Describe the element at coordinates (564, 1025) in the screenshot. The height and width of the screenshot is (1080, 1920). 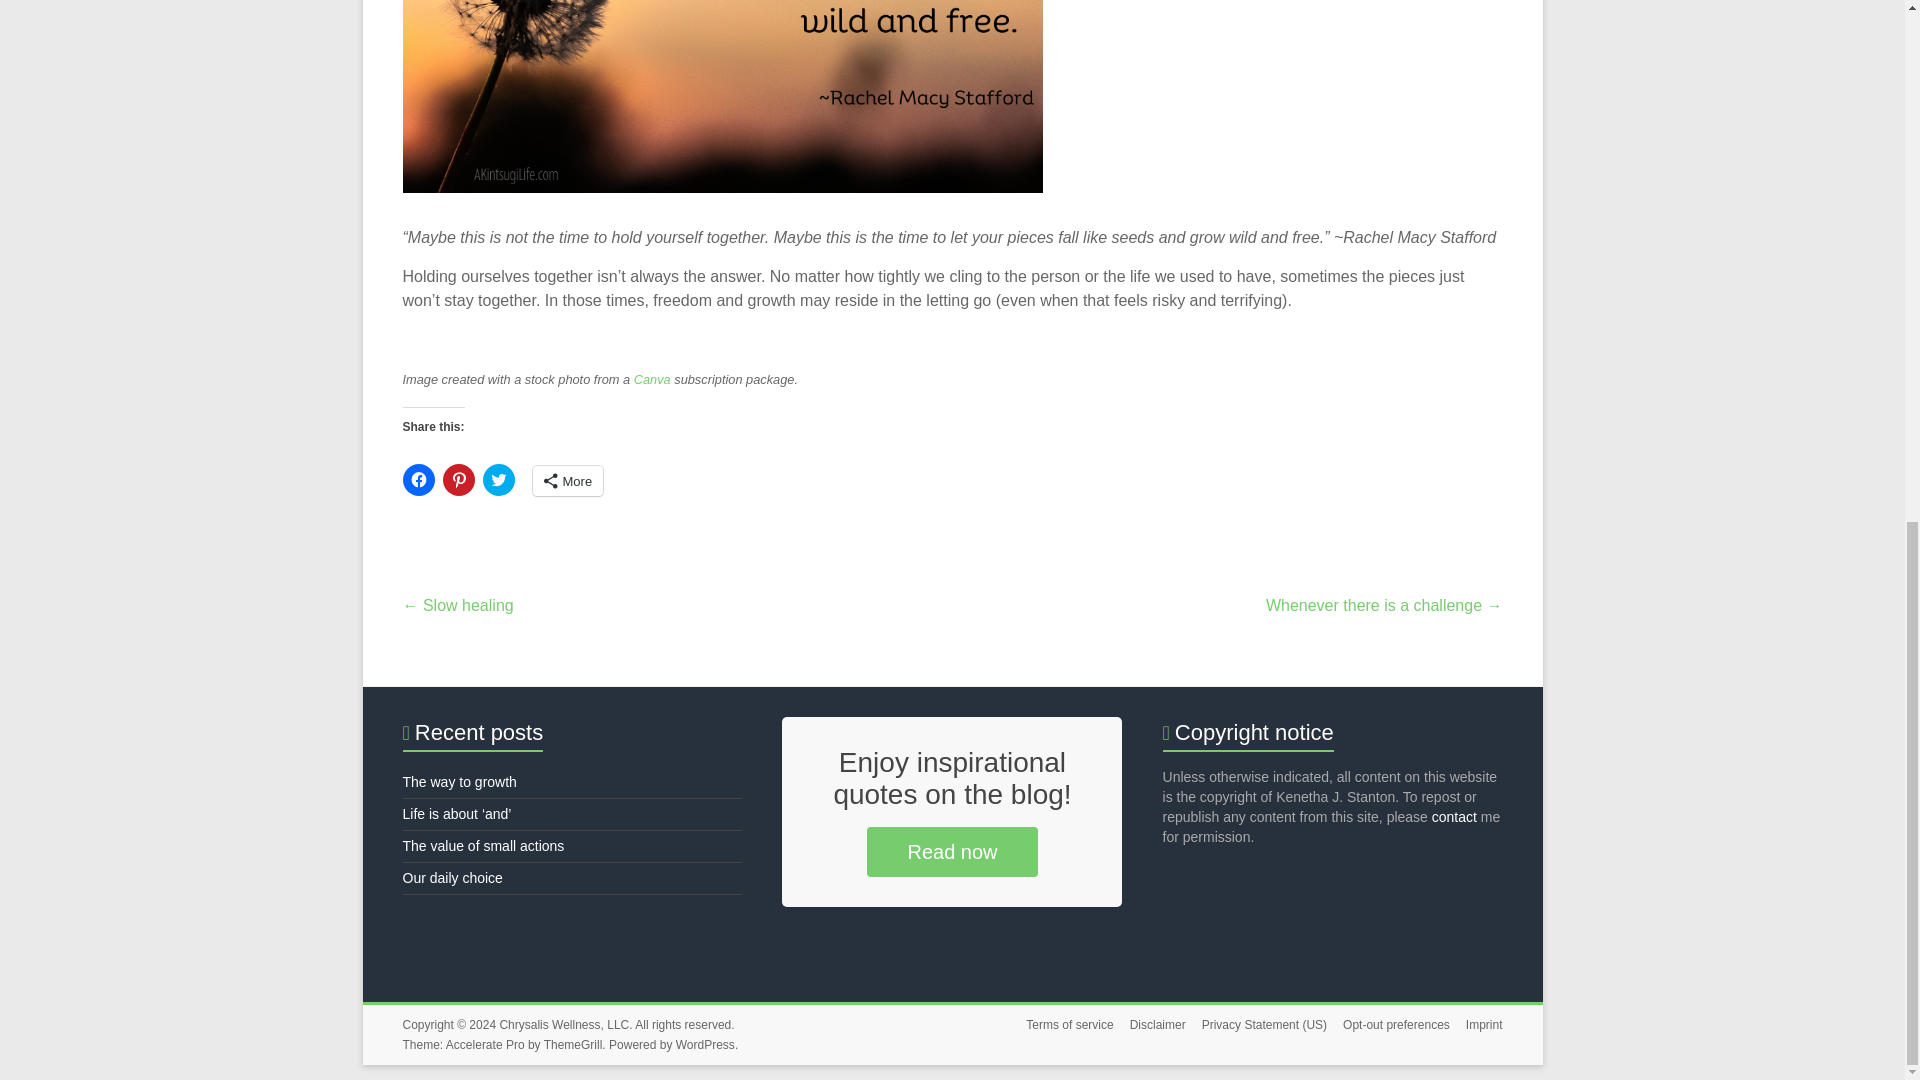
I see `Chrysalis Wellness, LLC` at that location.